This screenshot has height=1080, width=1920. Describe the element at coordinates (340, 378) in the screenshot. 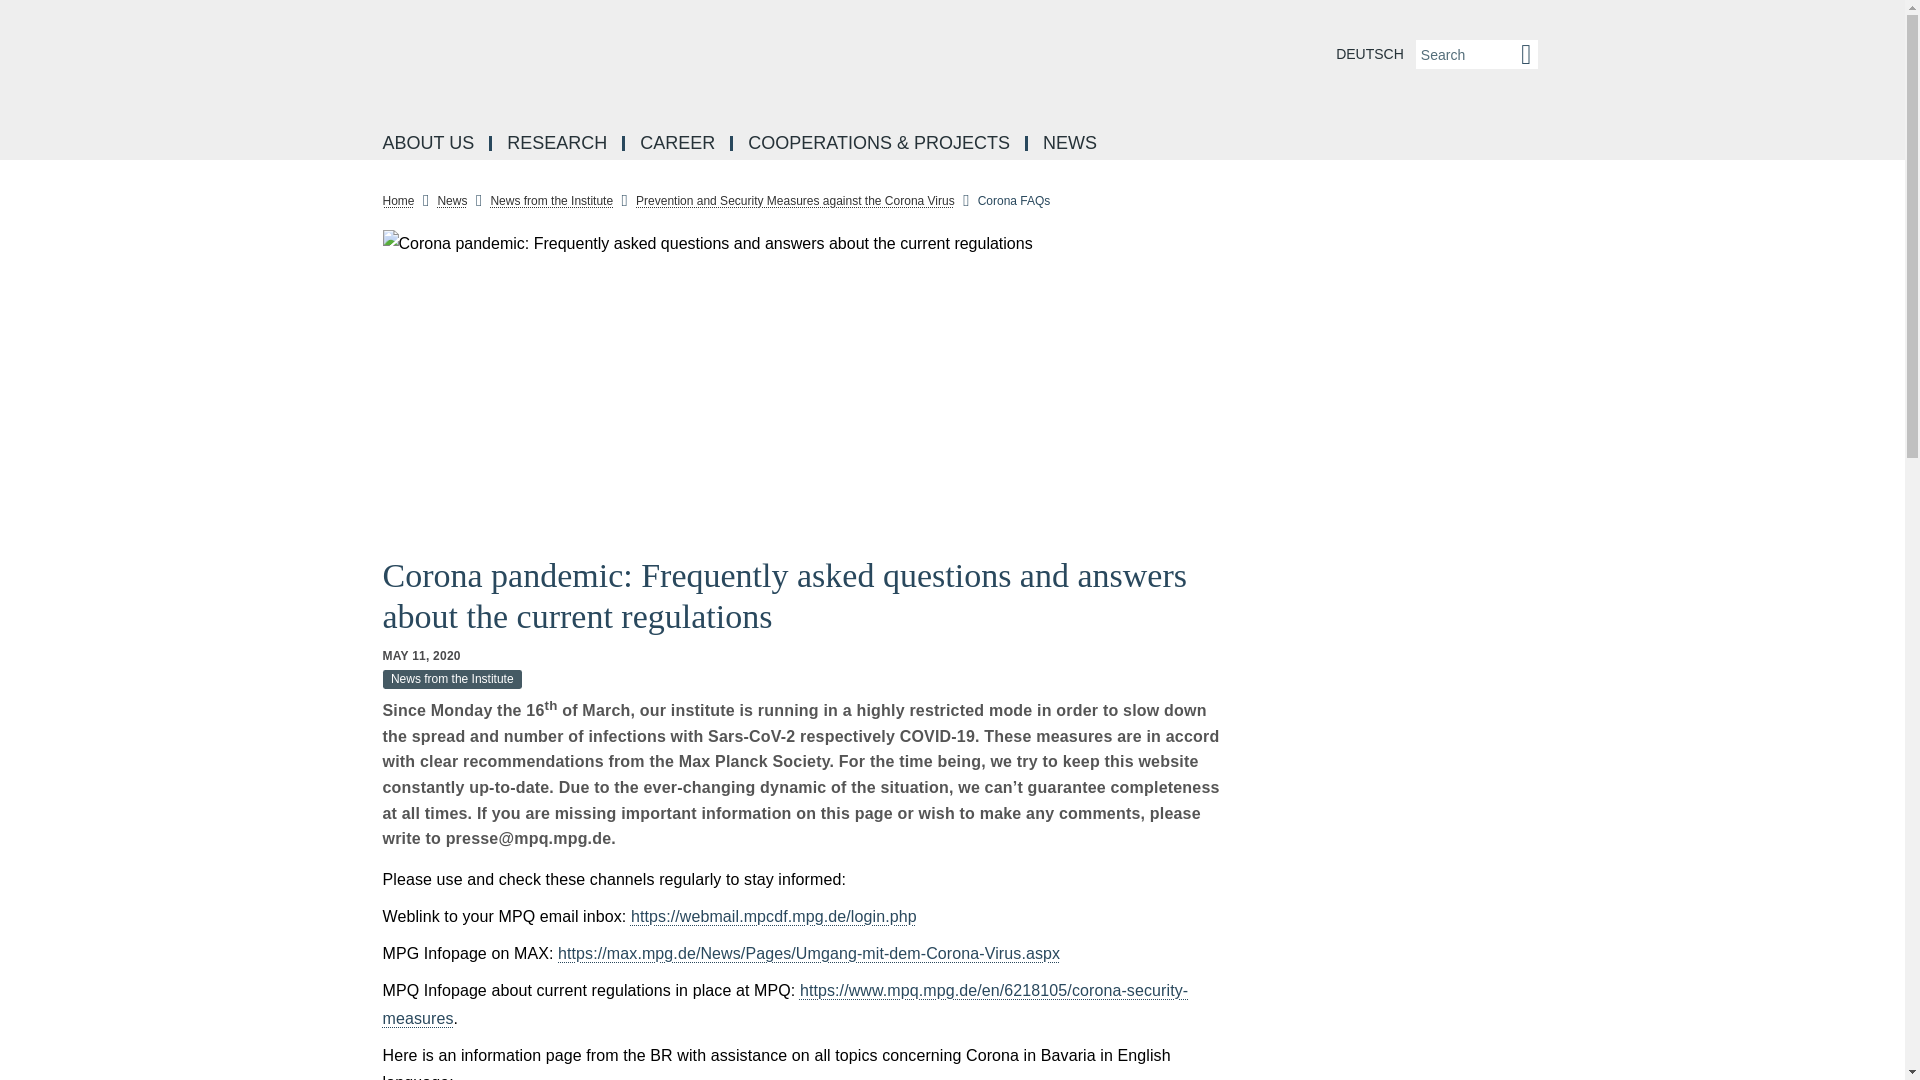

I see `Twitter` at that location.